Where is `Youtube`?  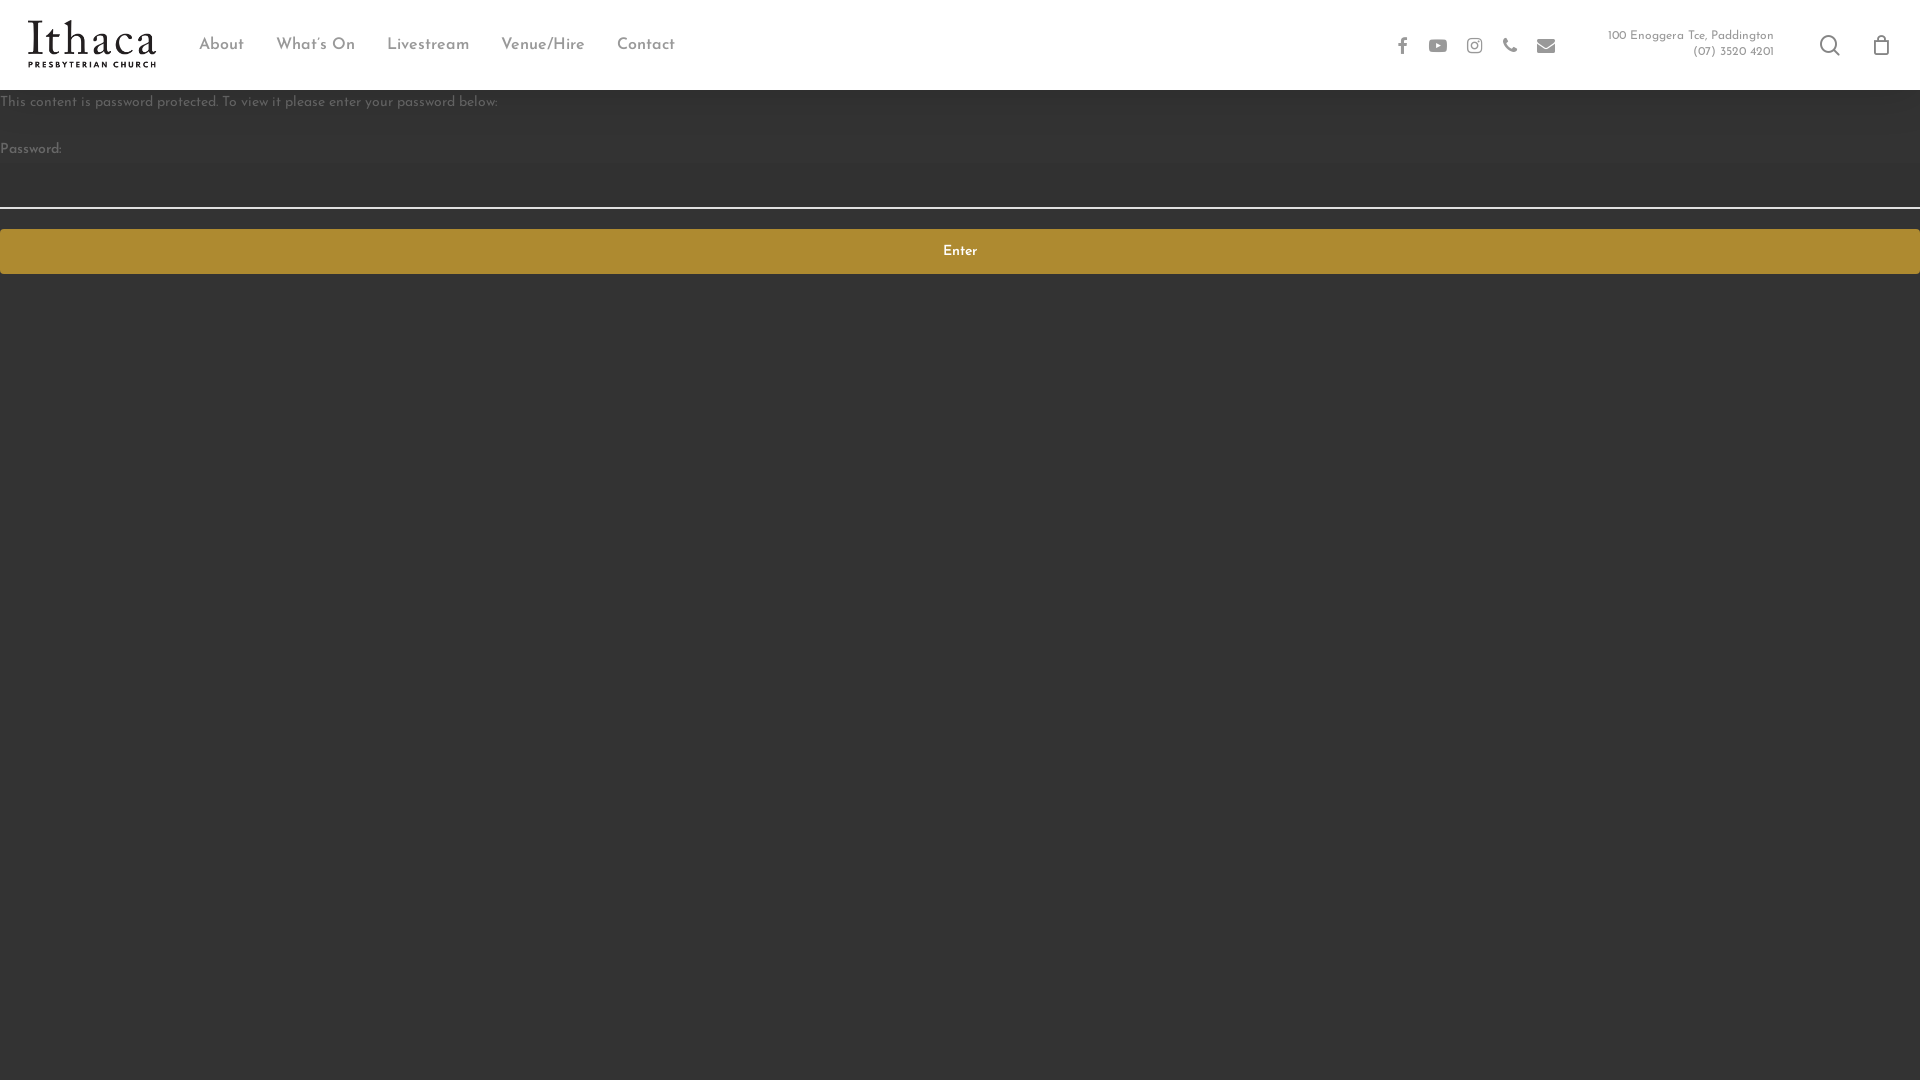 Youtube is located at coordinates (1438, 46).